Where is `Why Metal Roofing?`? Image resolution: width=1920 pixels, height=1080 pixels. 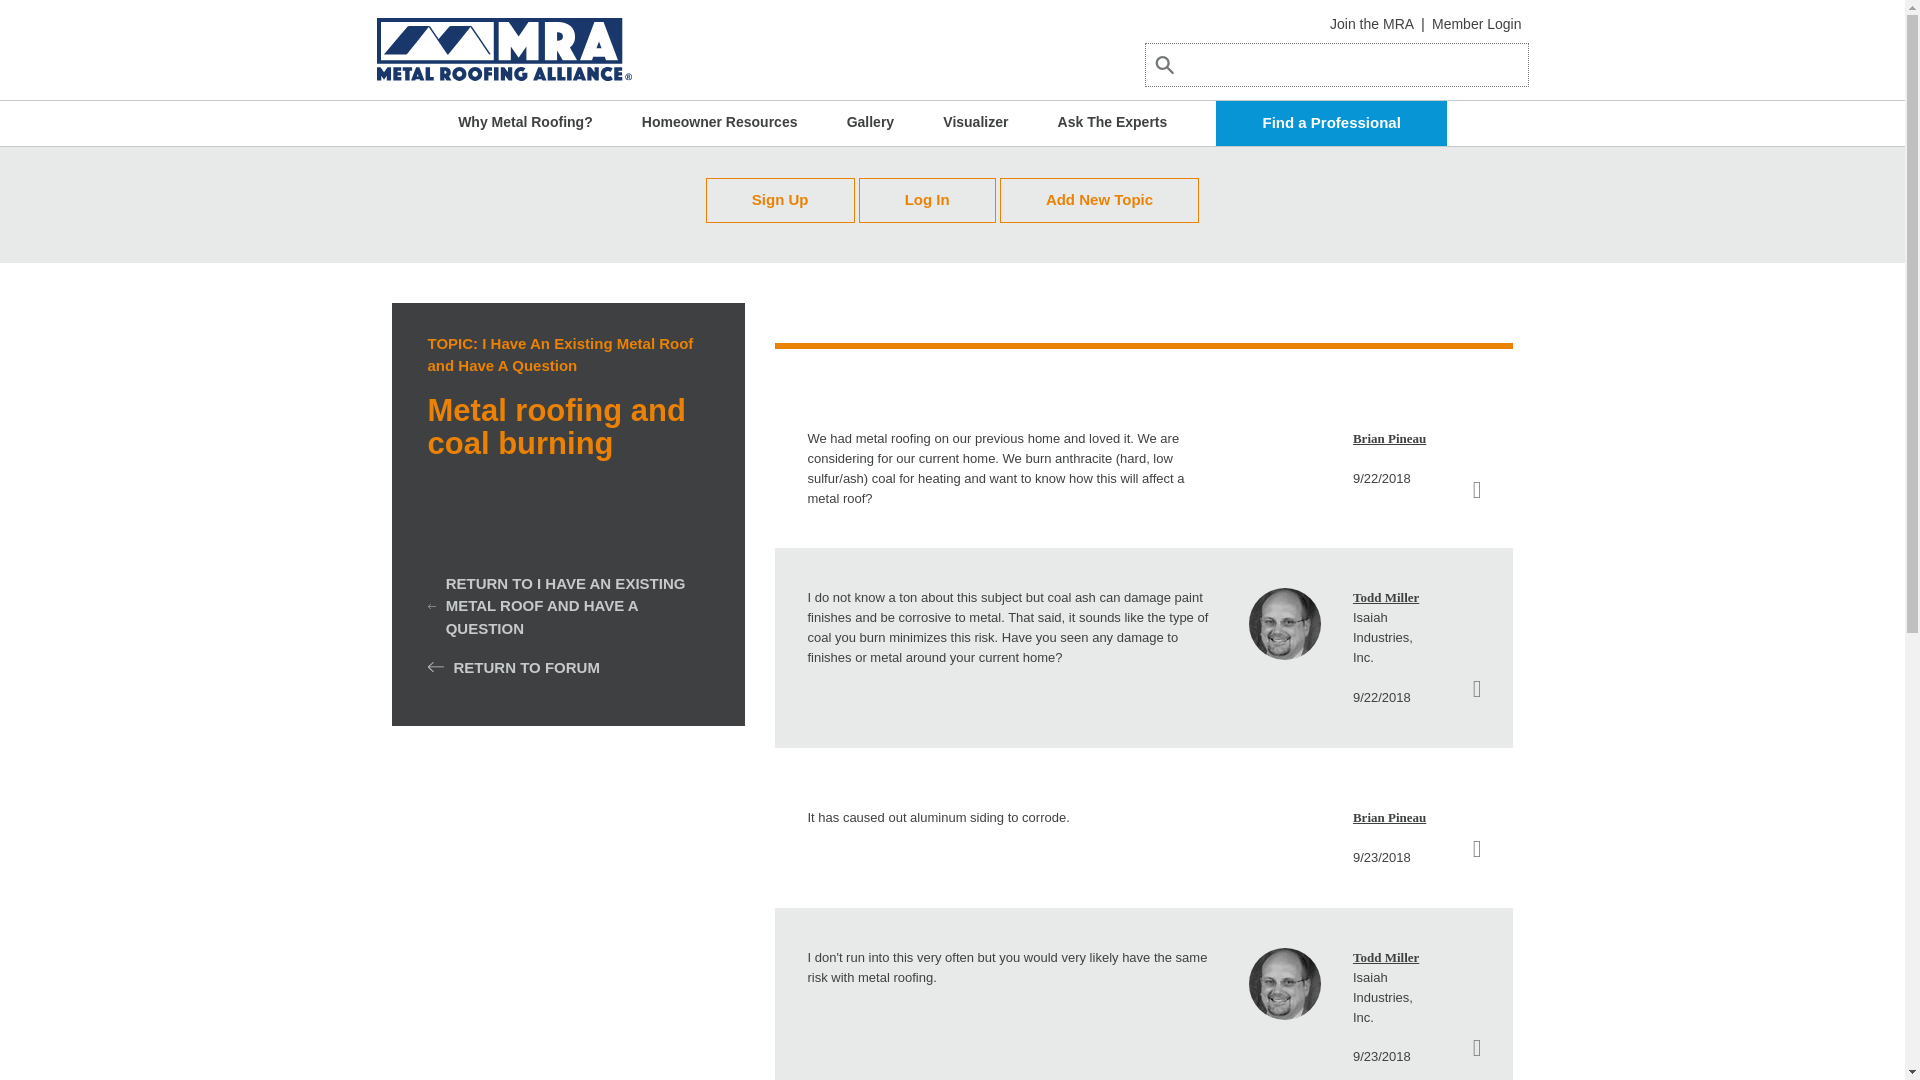 Why Metal Roofing? is located at coordinates (526, 122).